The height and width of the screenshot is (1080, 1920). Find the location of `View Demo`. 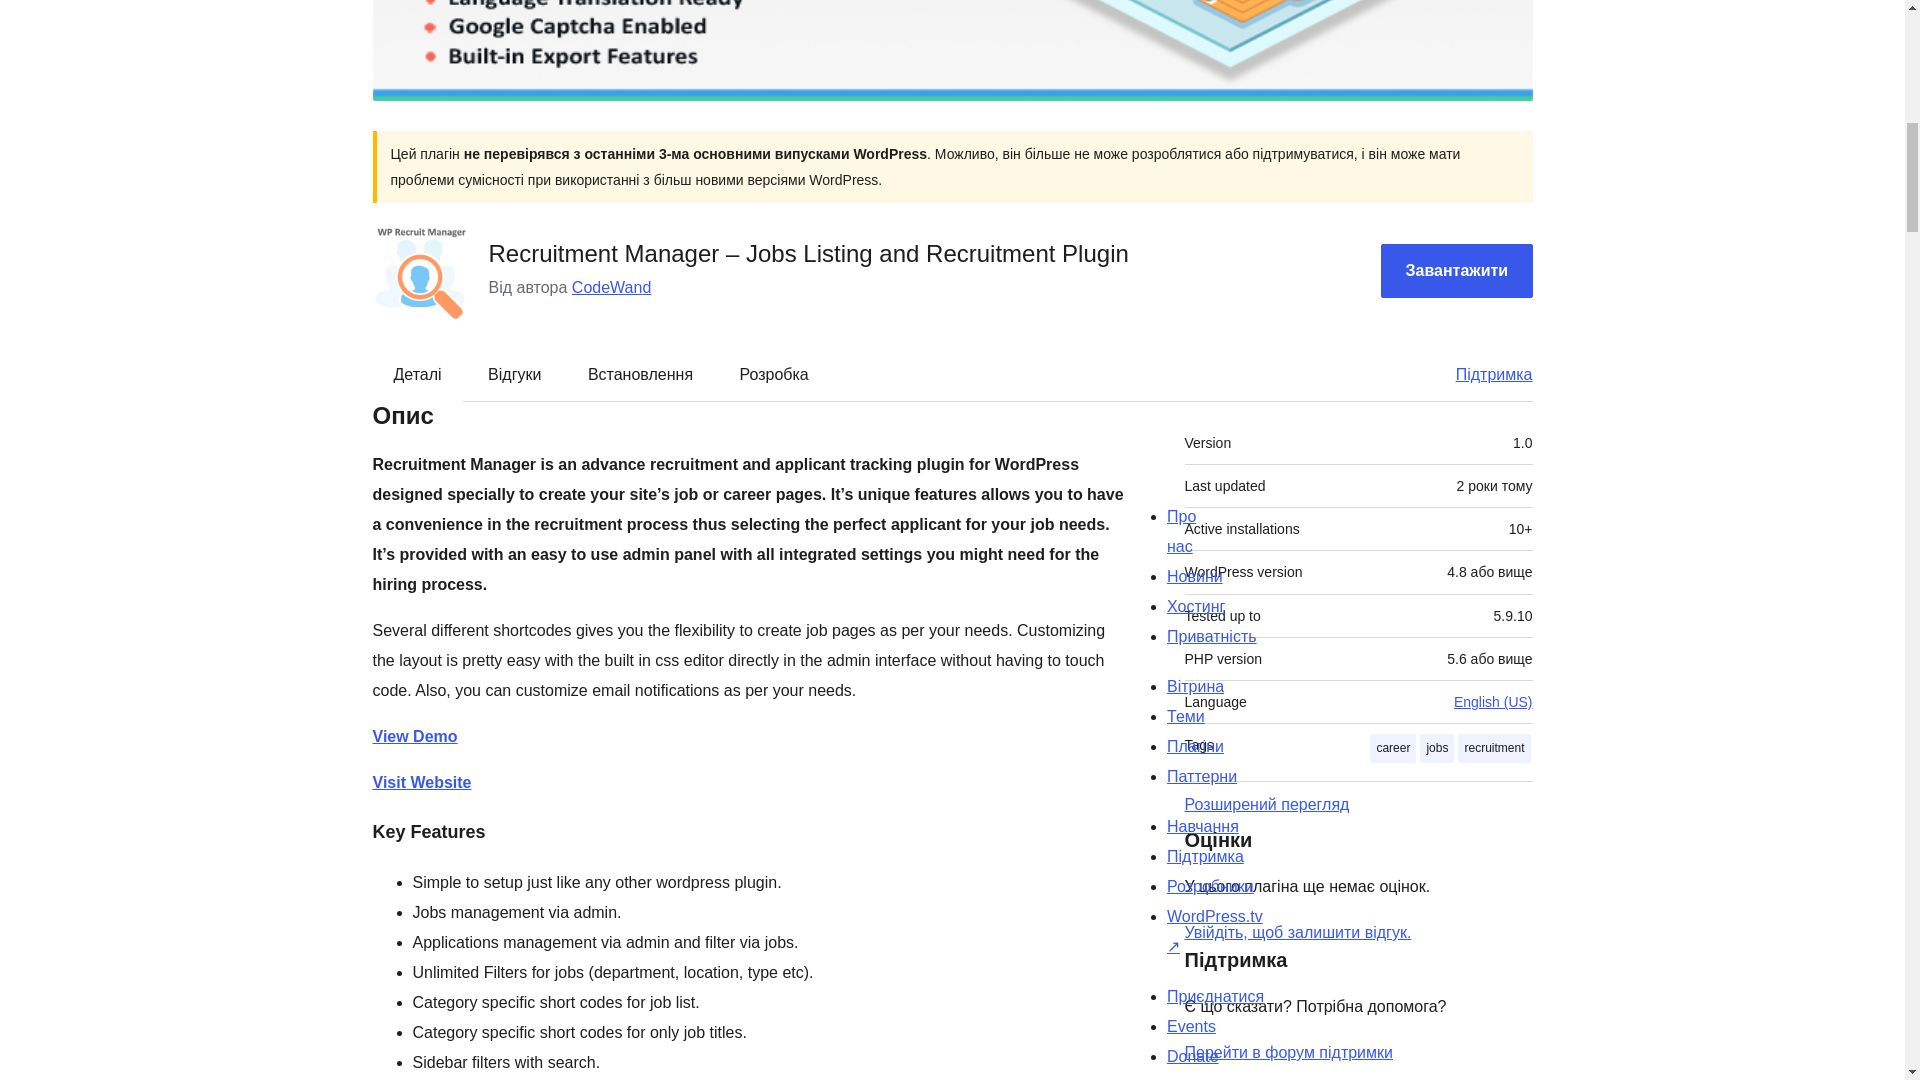

View Demo is located at coordinates (414, 736).